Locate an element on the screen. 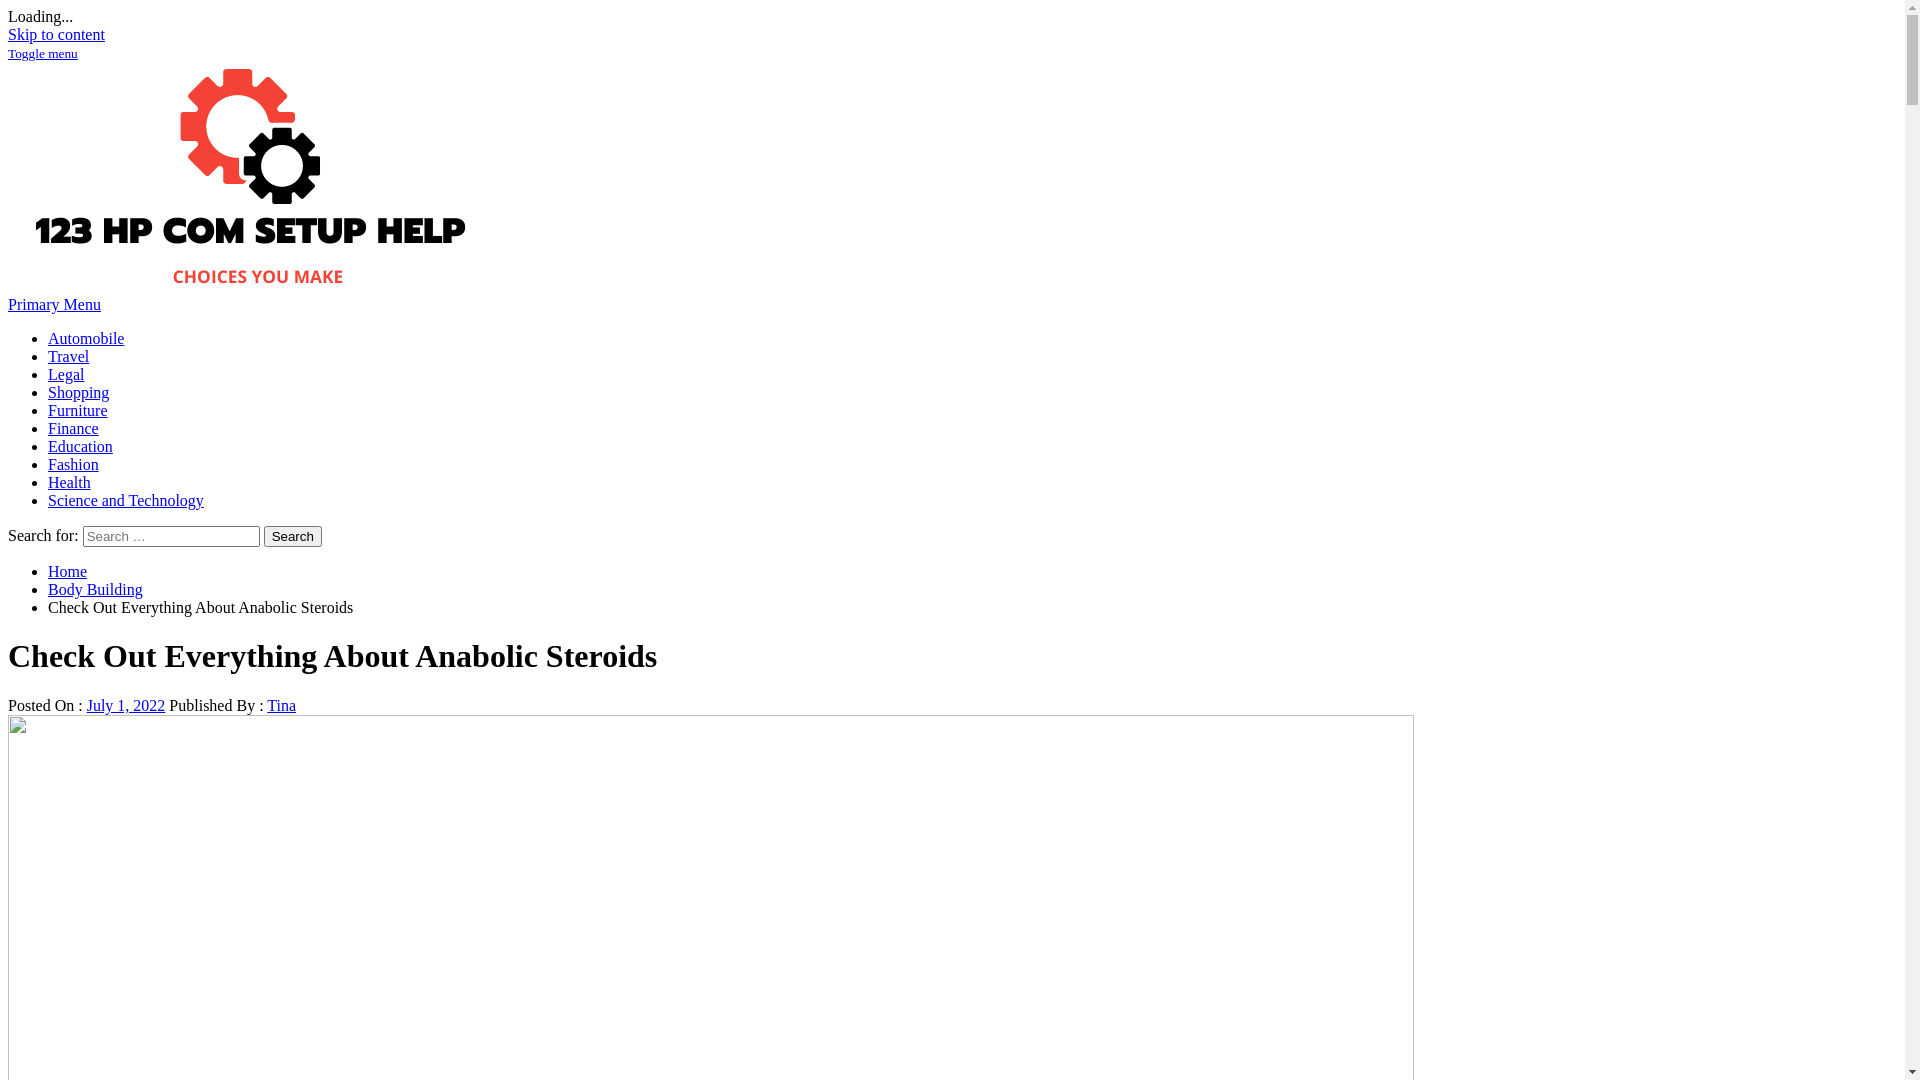  Skip to content is located at coordinates (56, 34).